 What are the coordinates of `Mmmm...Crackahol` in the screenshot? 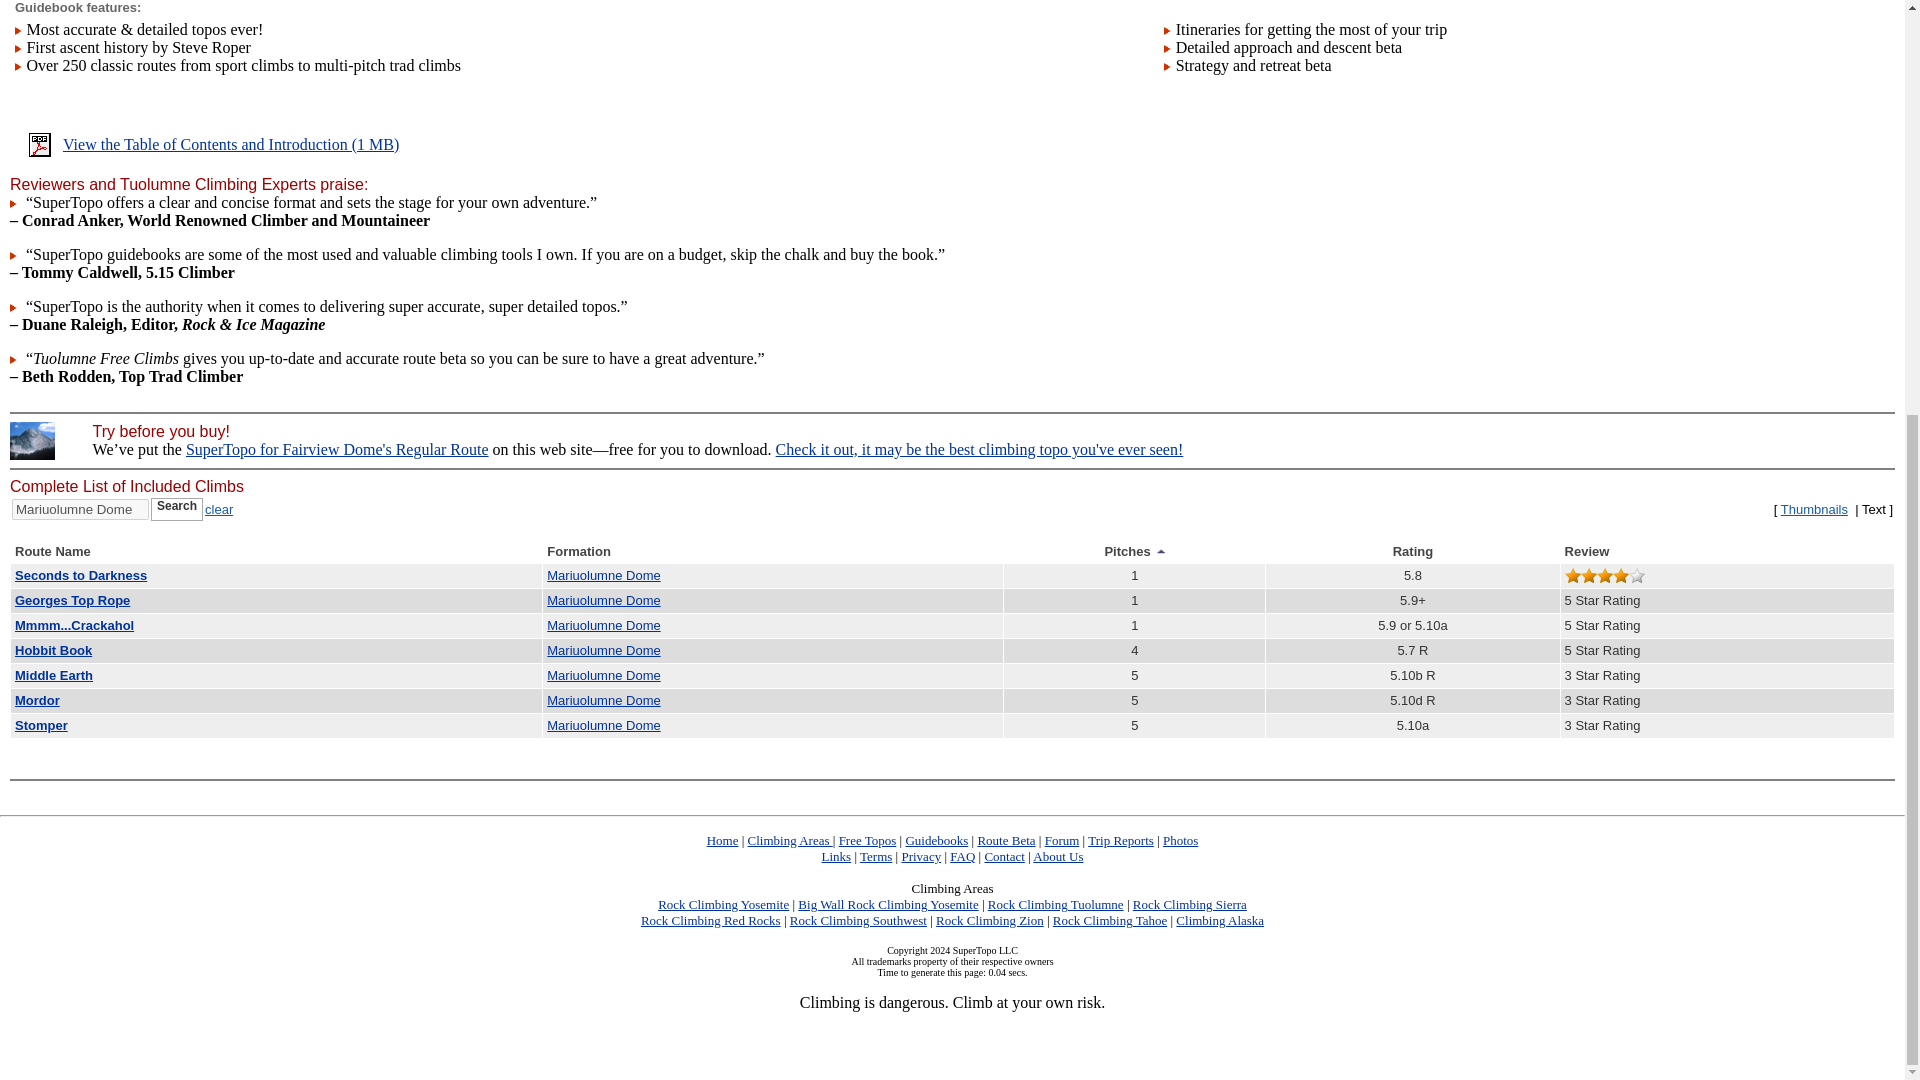 It's located at (74, 624).